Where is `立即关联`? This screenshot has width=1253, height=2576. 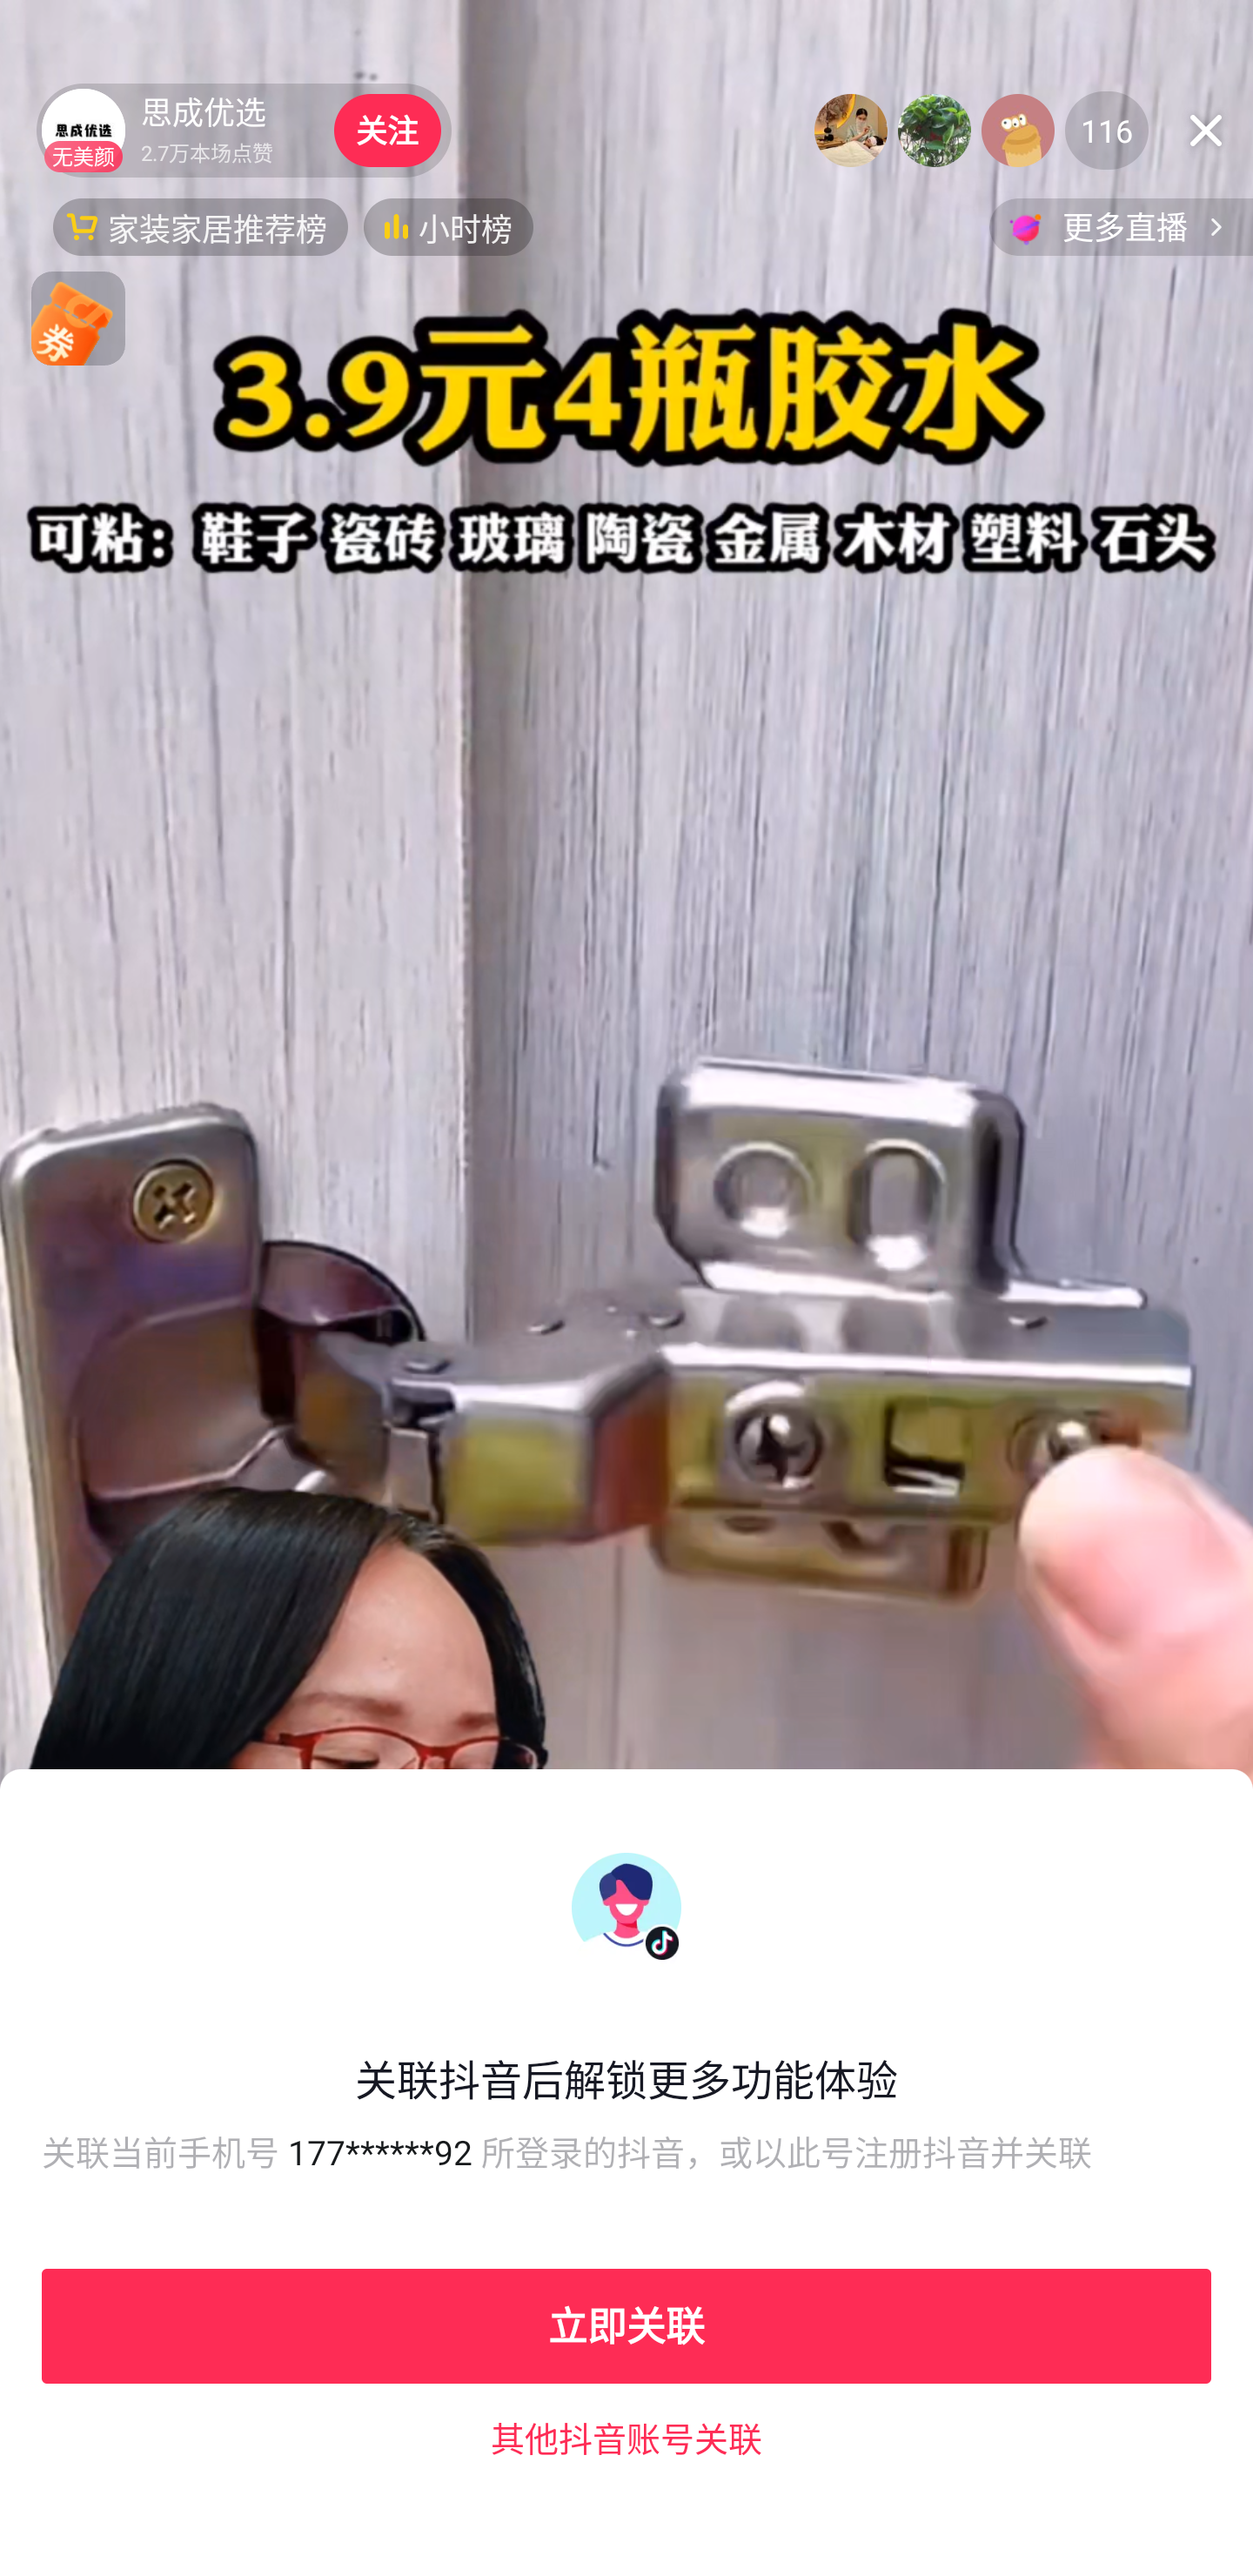
立即关联 is located at coordinates (626, 2325).